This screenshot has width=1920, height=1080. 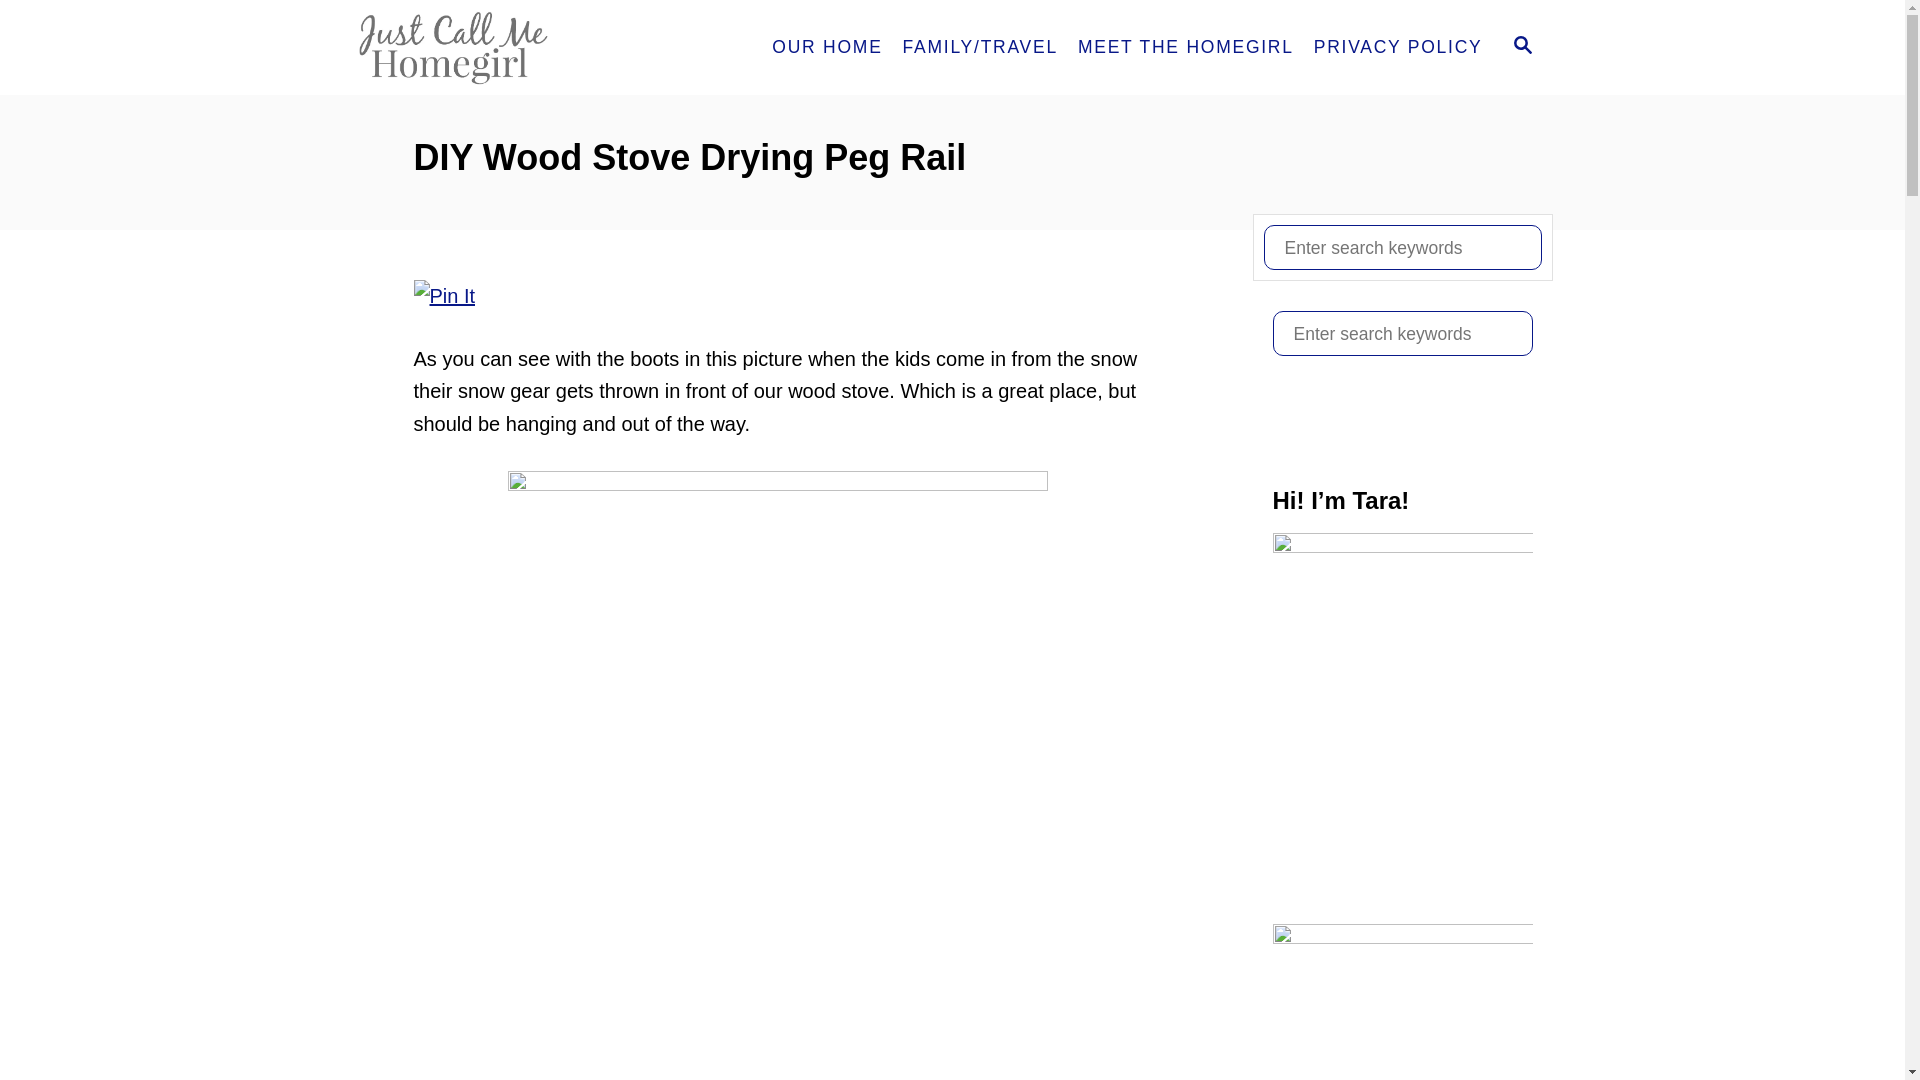 I want to click on Search for:, so click(x=1402, y=247).